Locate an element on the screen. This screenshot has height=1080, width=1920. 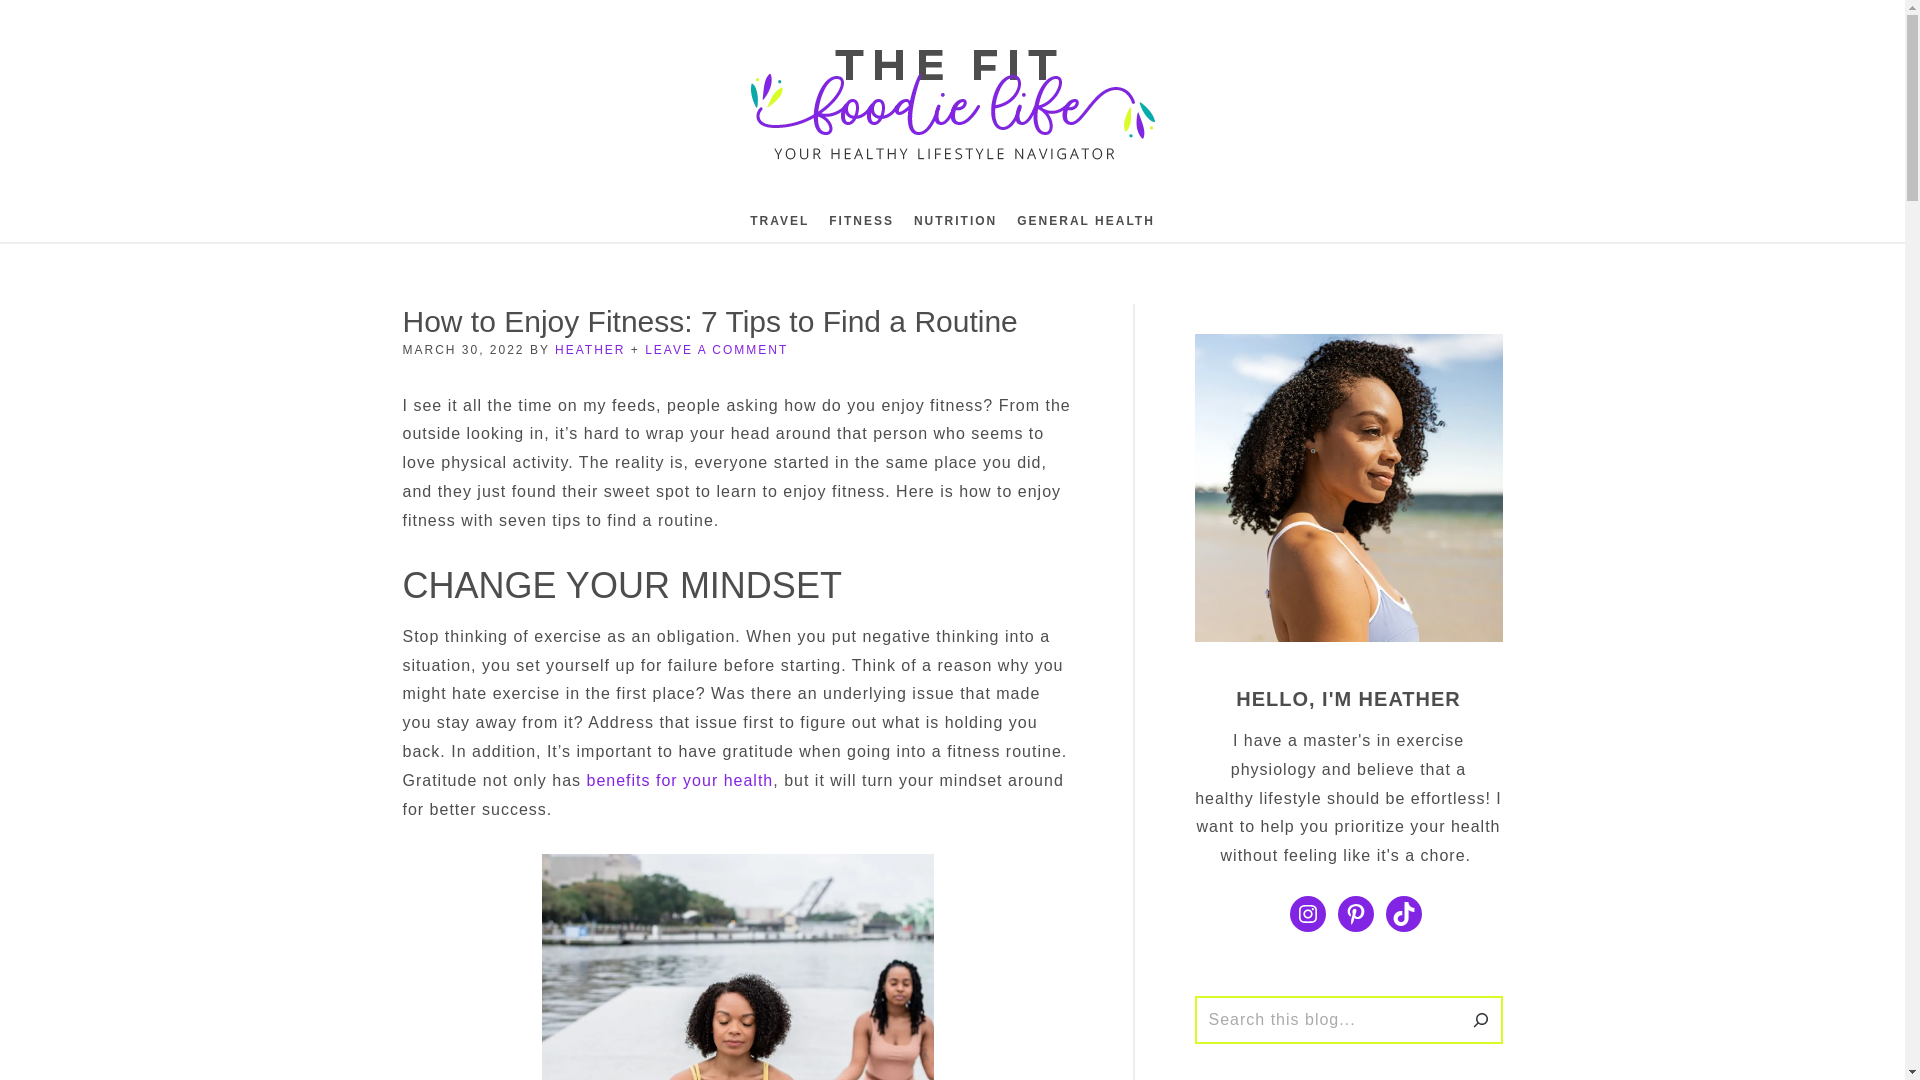
FITNESS is located at coordinates (862, 220).